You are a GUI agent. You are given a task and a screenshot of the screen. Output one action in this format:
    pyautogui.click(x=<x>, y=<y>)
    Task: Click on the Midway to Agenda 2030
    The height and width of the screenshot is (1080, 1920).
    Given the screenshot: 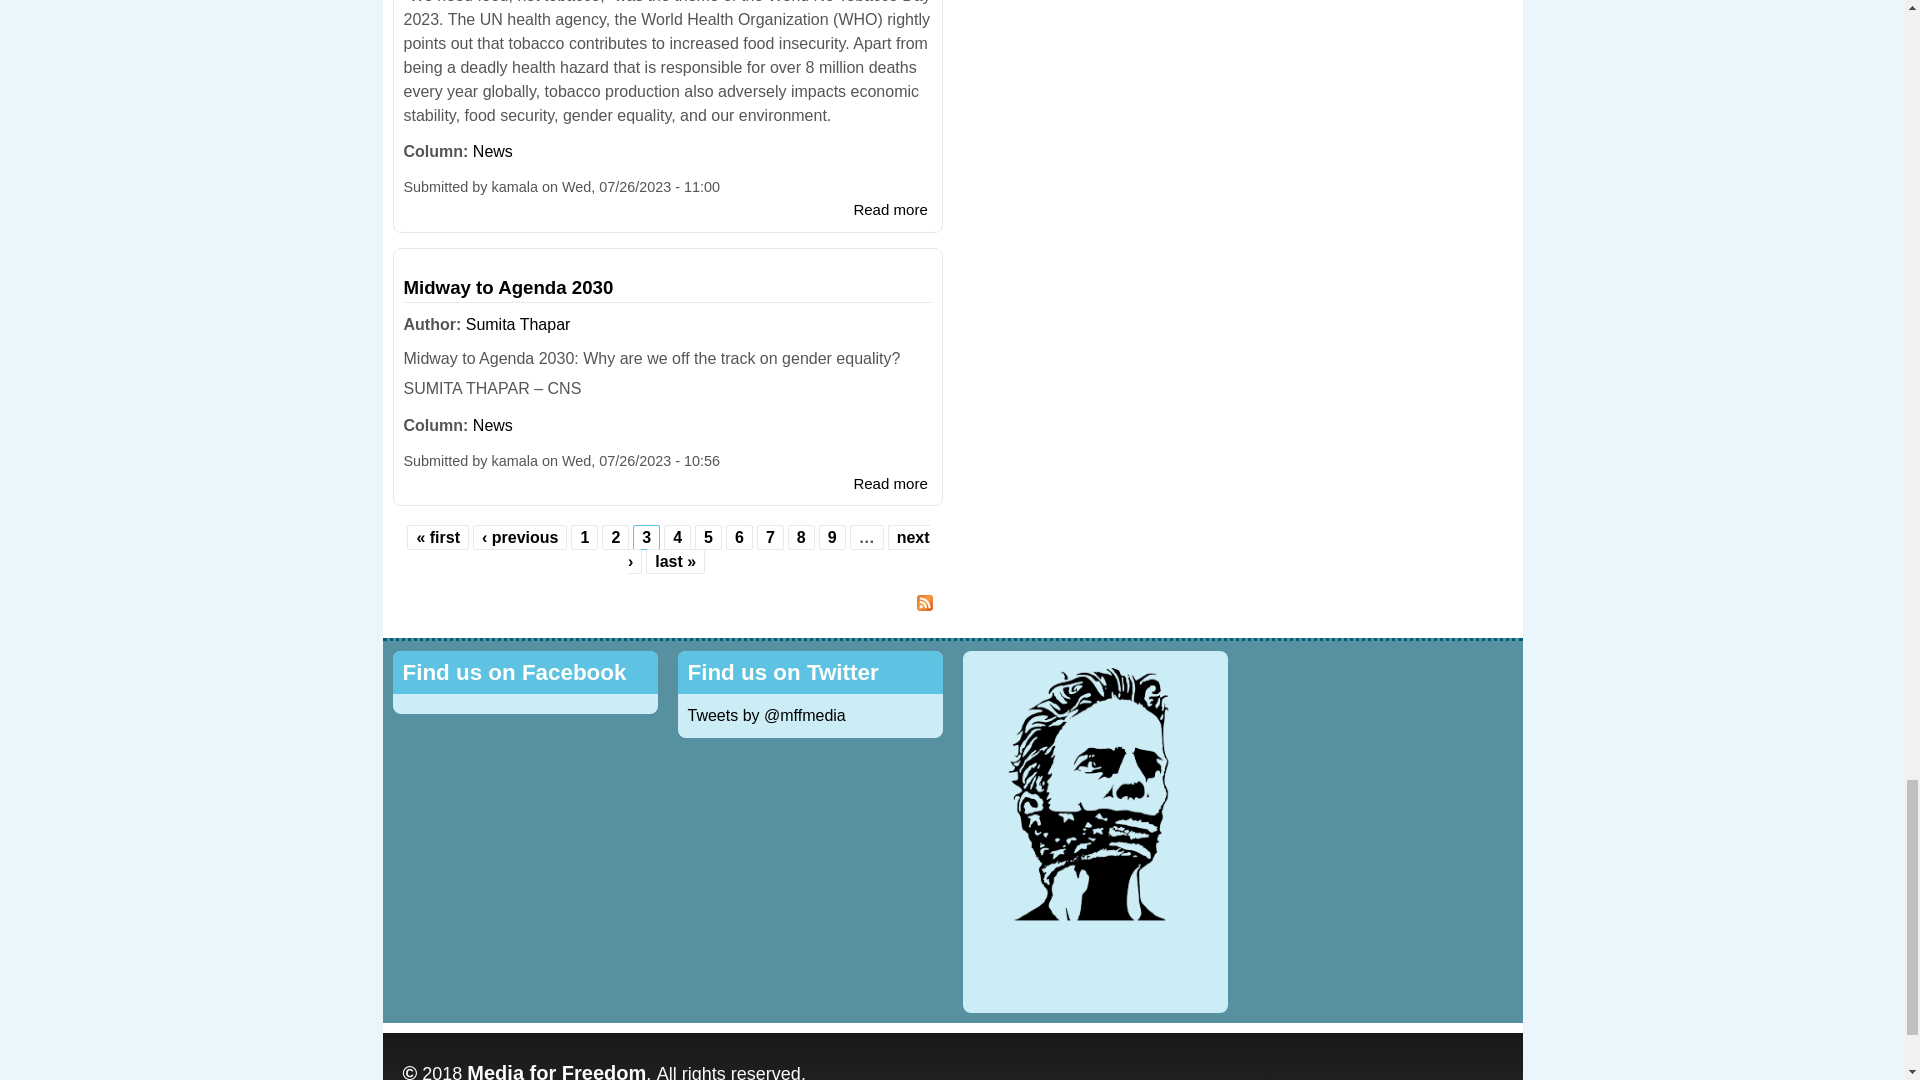 What is the action you would take?
    pyautogui.click(x=890, y=484)
    